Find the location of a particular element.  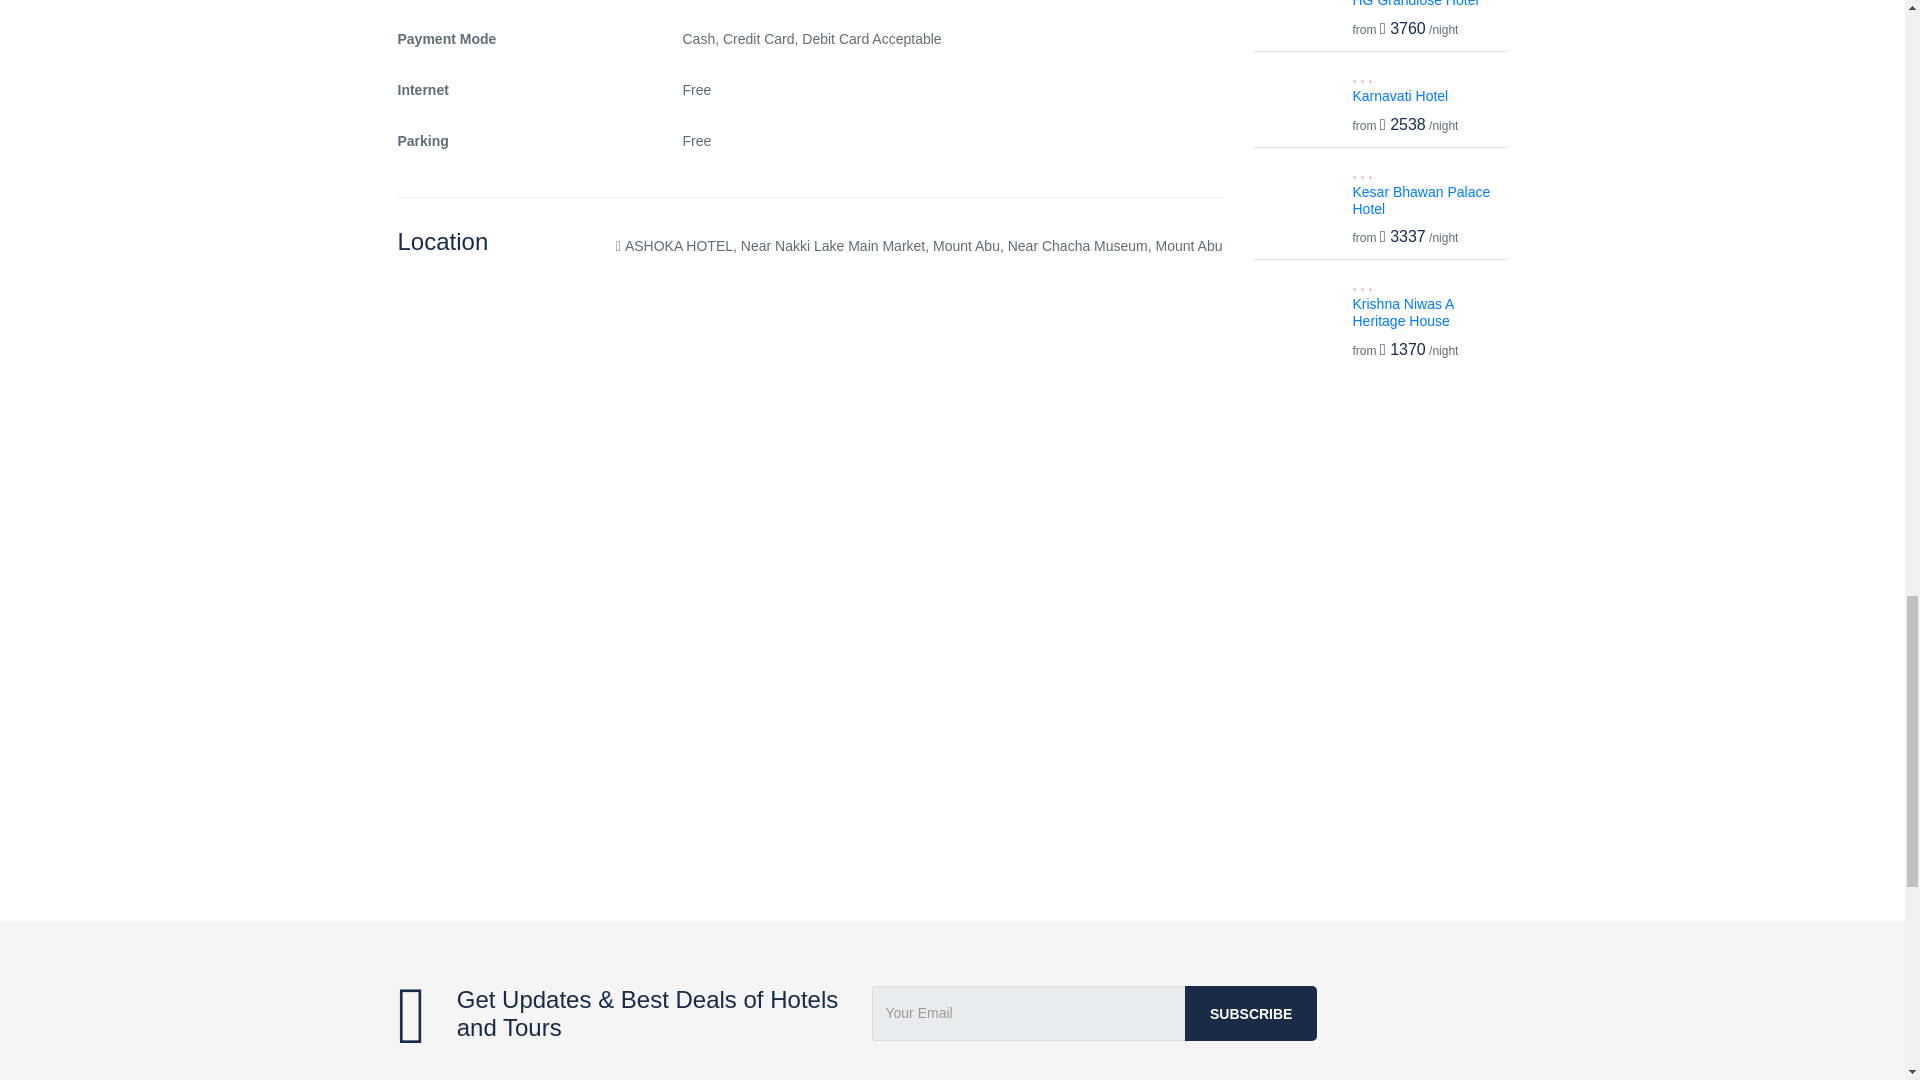

SUBSCRIBE is located at coordinates (1250, 1014).